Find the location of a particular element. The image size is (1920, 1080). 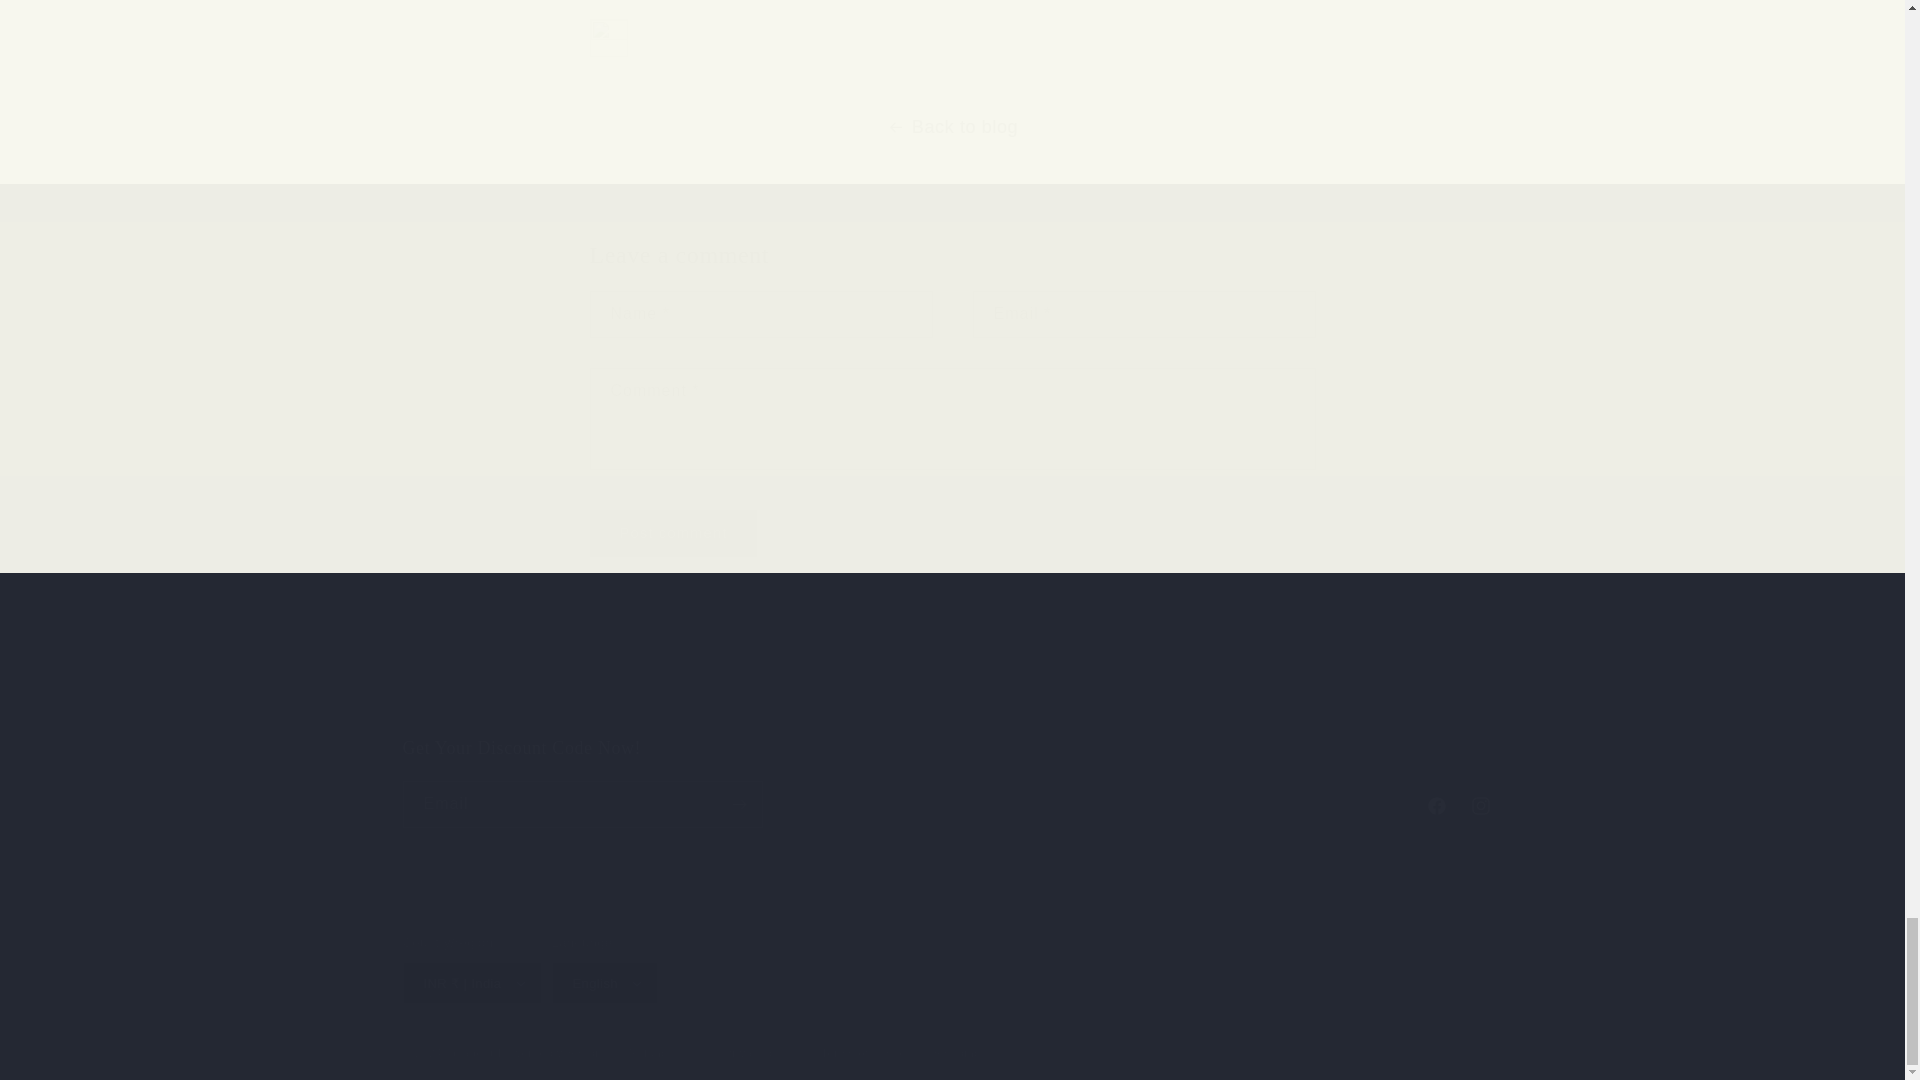

Shipping Policy is located at coordinates (674, 533).